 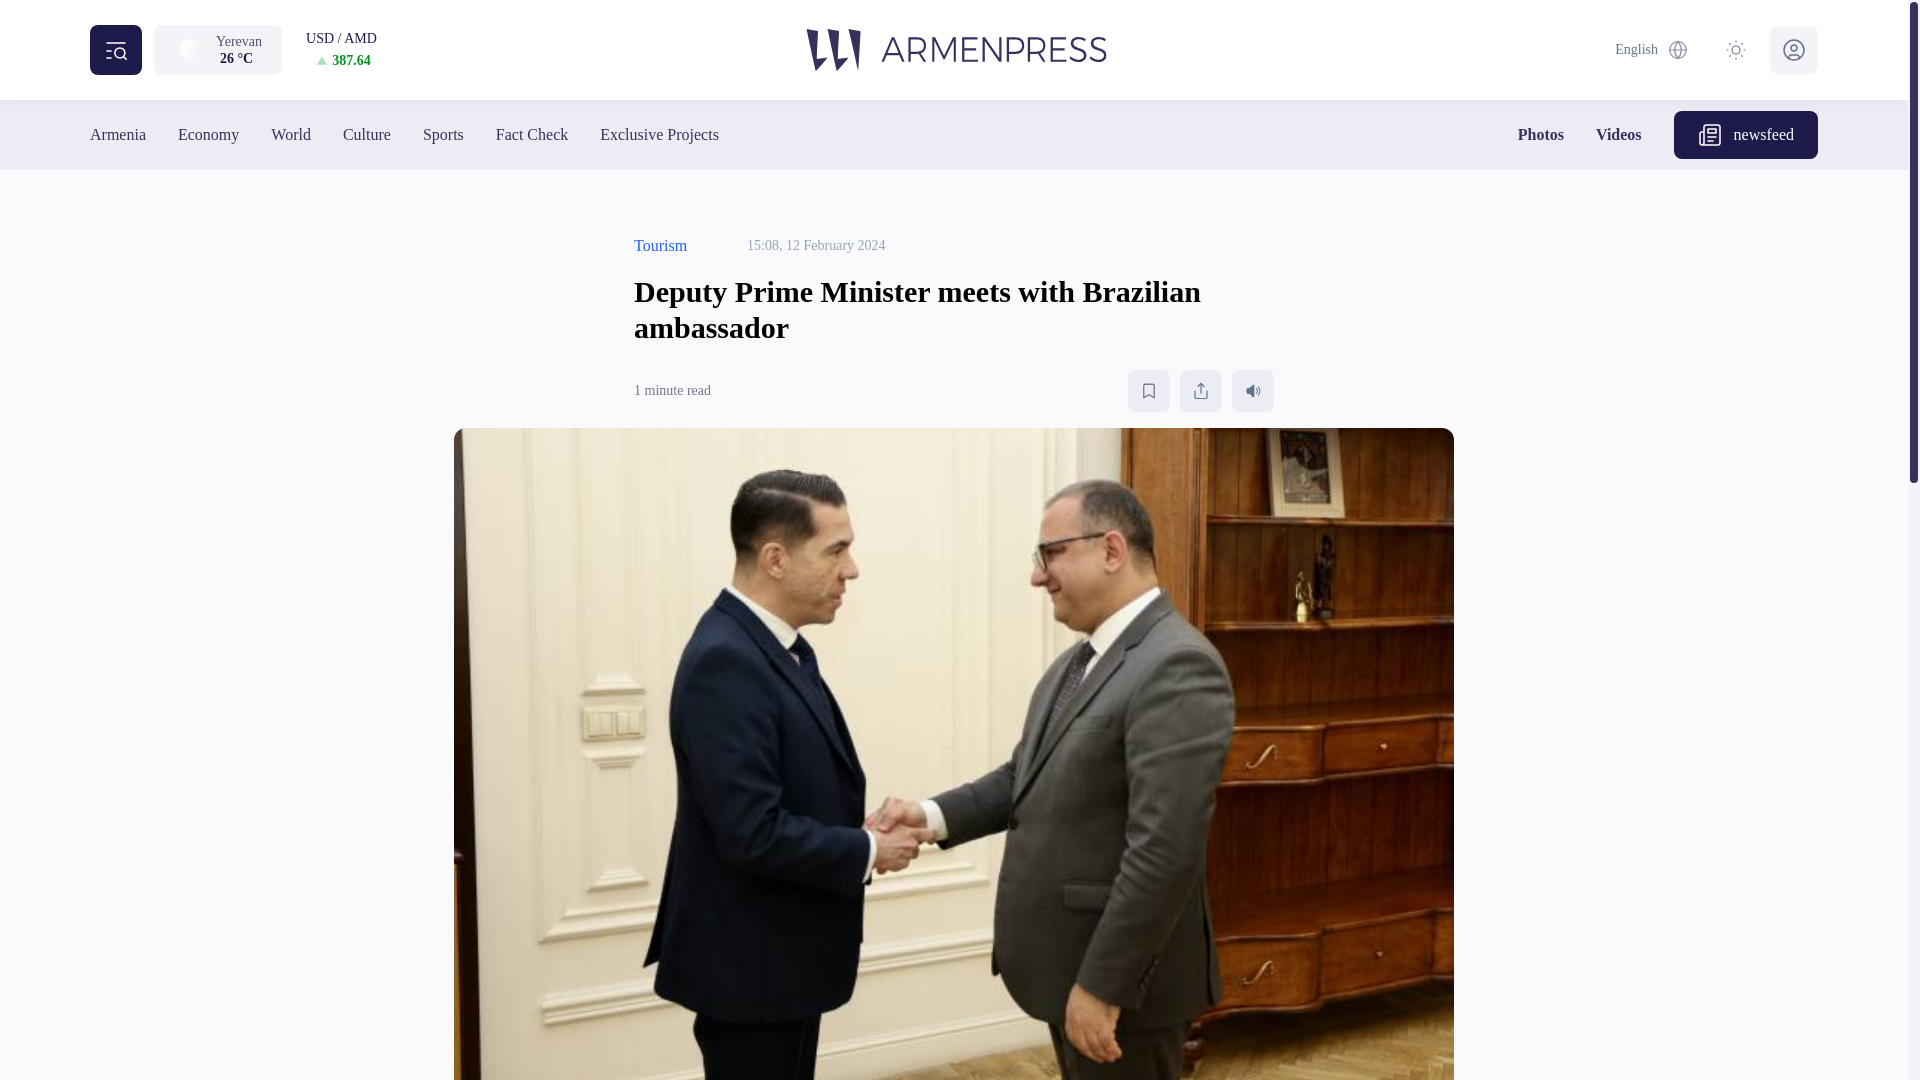 I want to click on English, so click(x=1652, y=50).